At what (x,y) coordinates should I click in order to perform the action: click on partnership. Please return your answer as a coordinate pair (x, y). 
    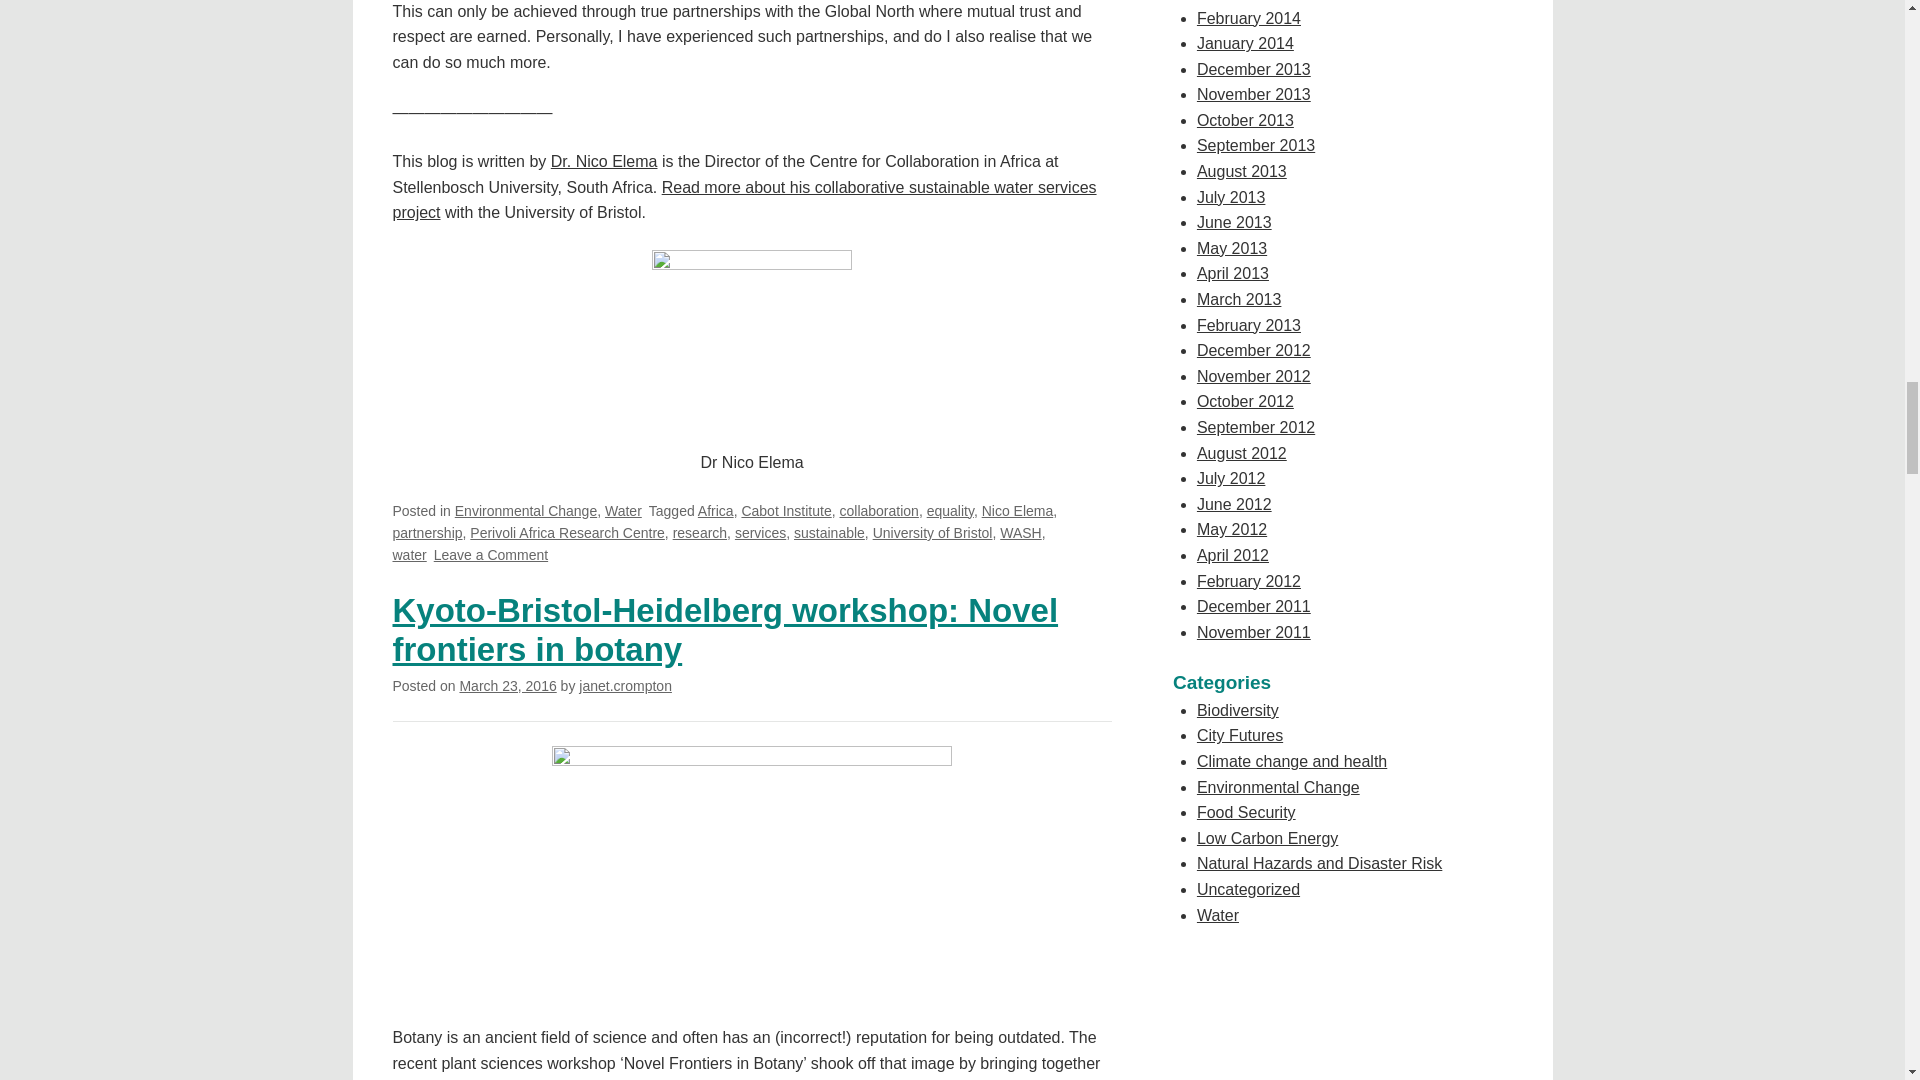
    Looking at the image, I should click on (426, 532).